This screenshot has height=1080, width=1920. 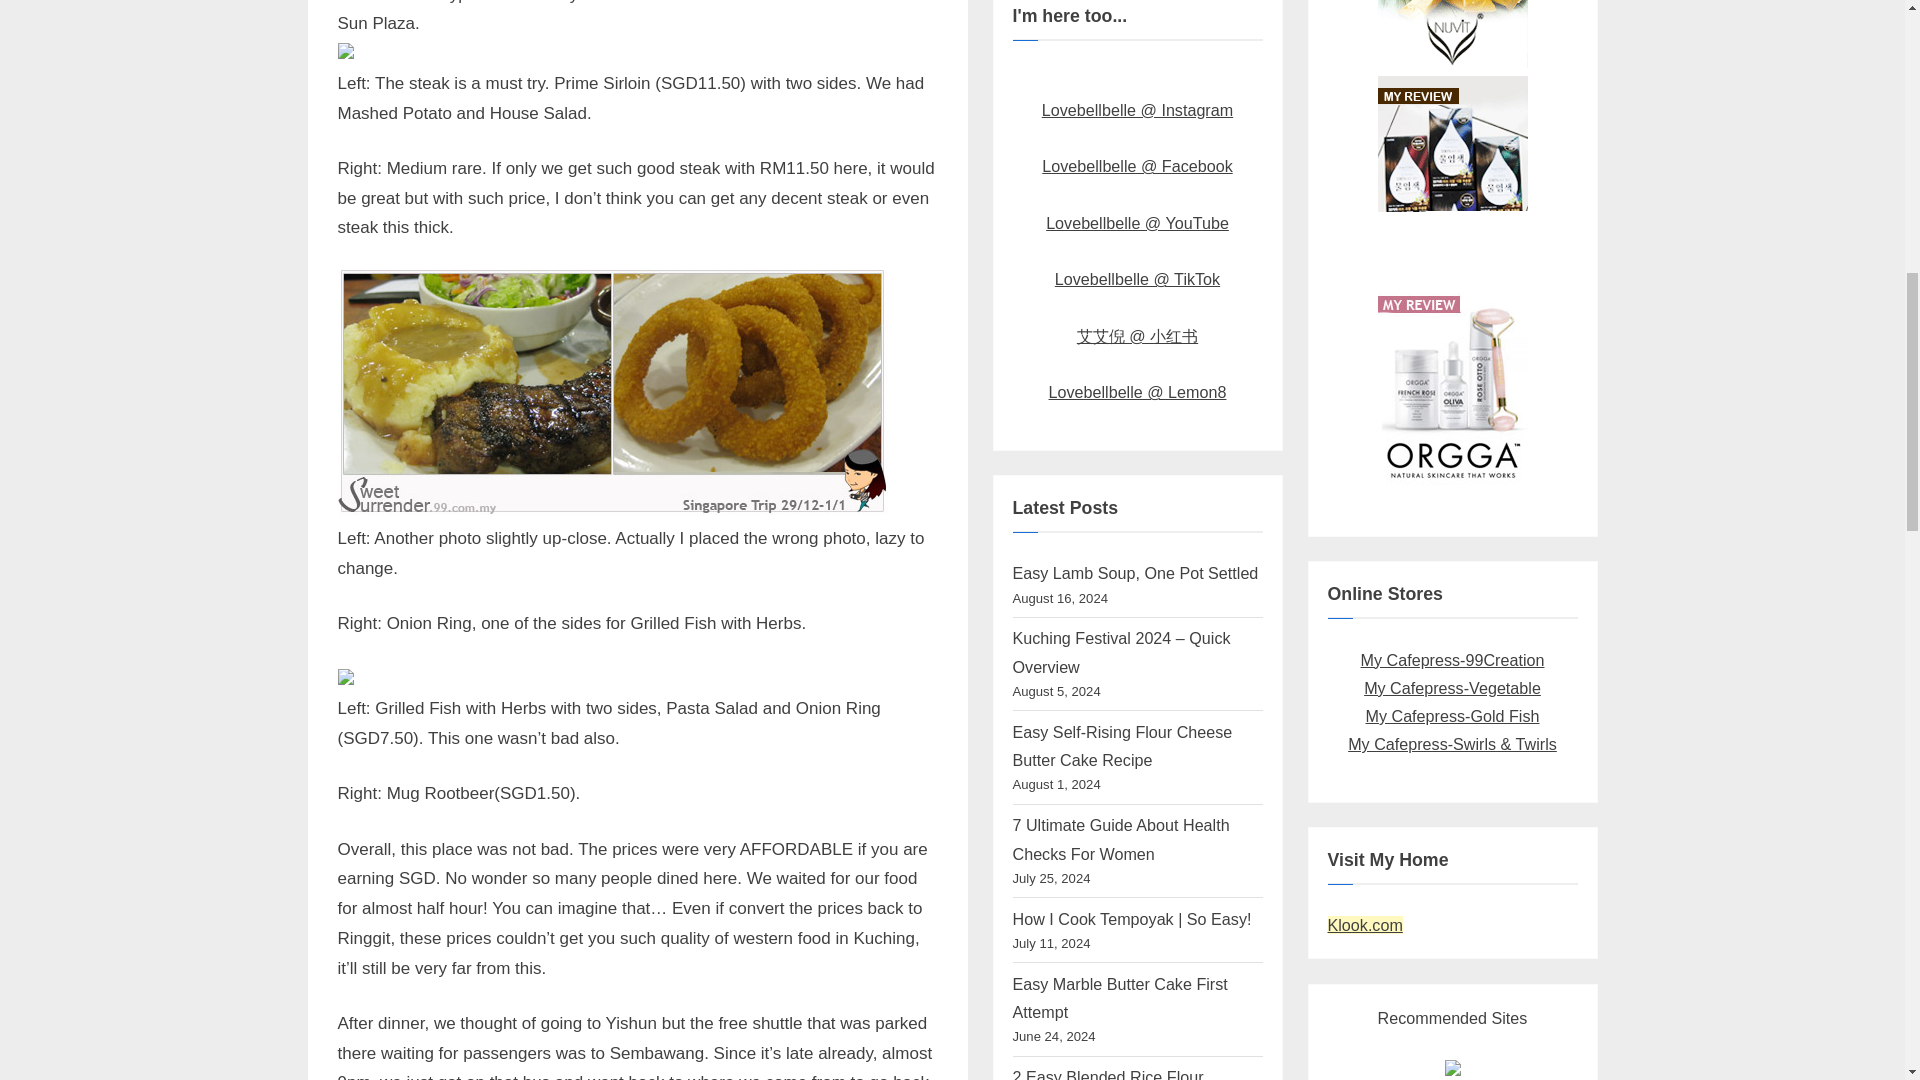 What do you see at coordinates (1120, 838) in the screenshot?
I see `7 Ultimate Guide About Health Checks For Women` at bounding box center [1120, 838].